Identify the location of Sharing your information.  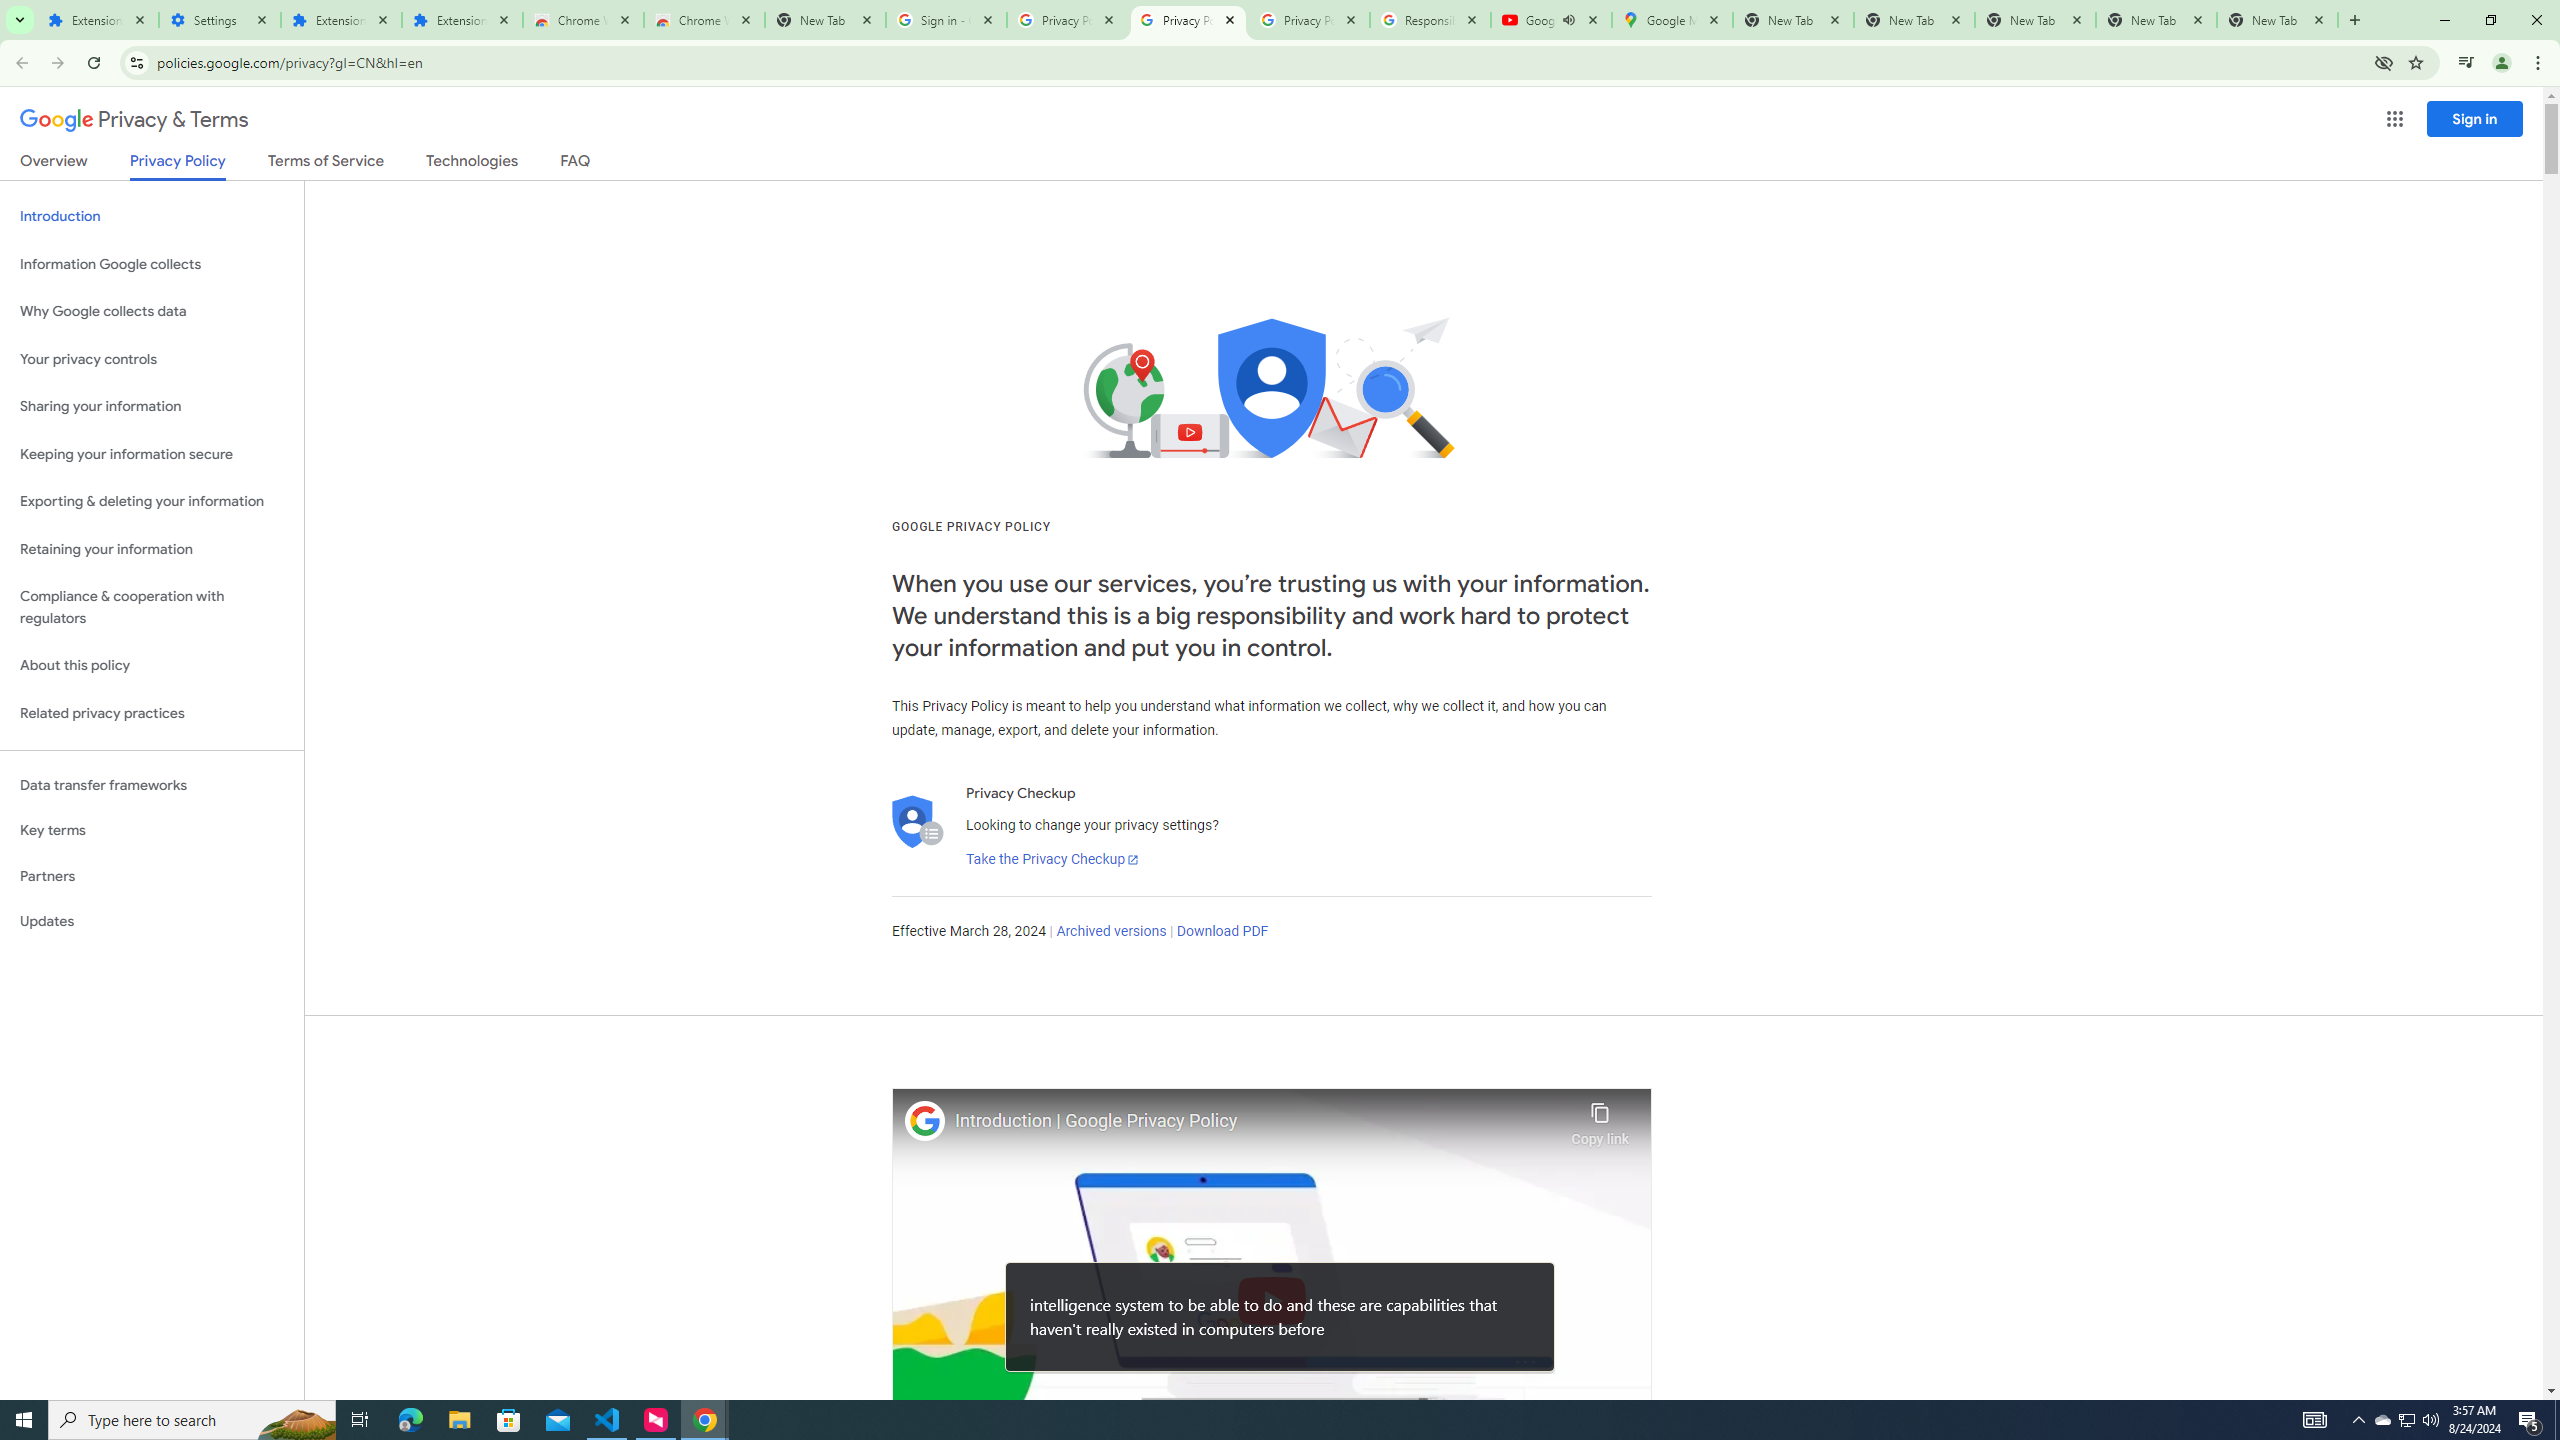
(152, 406).